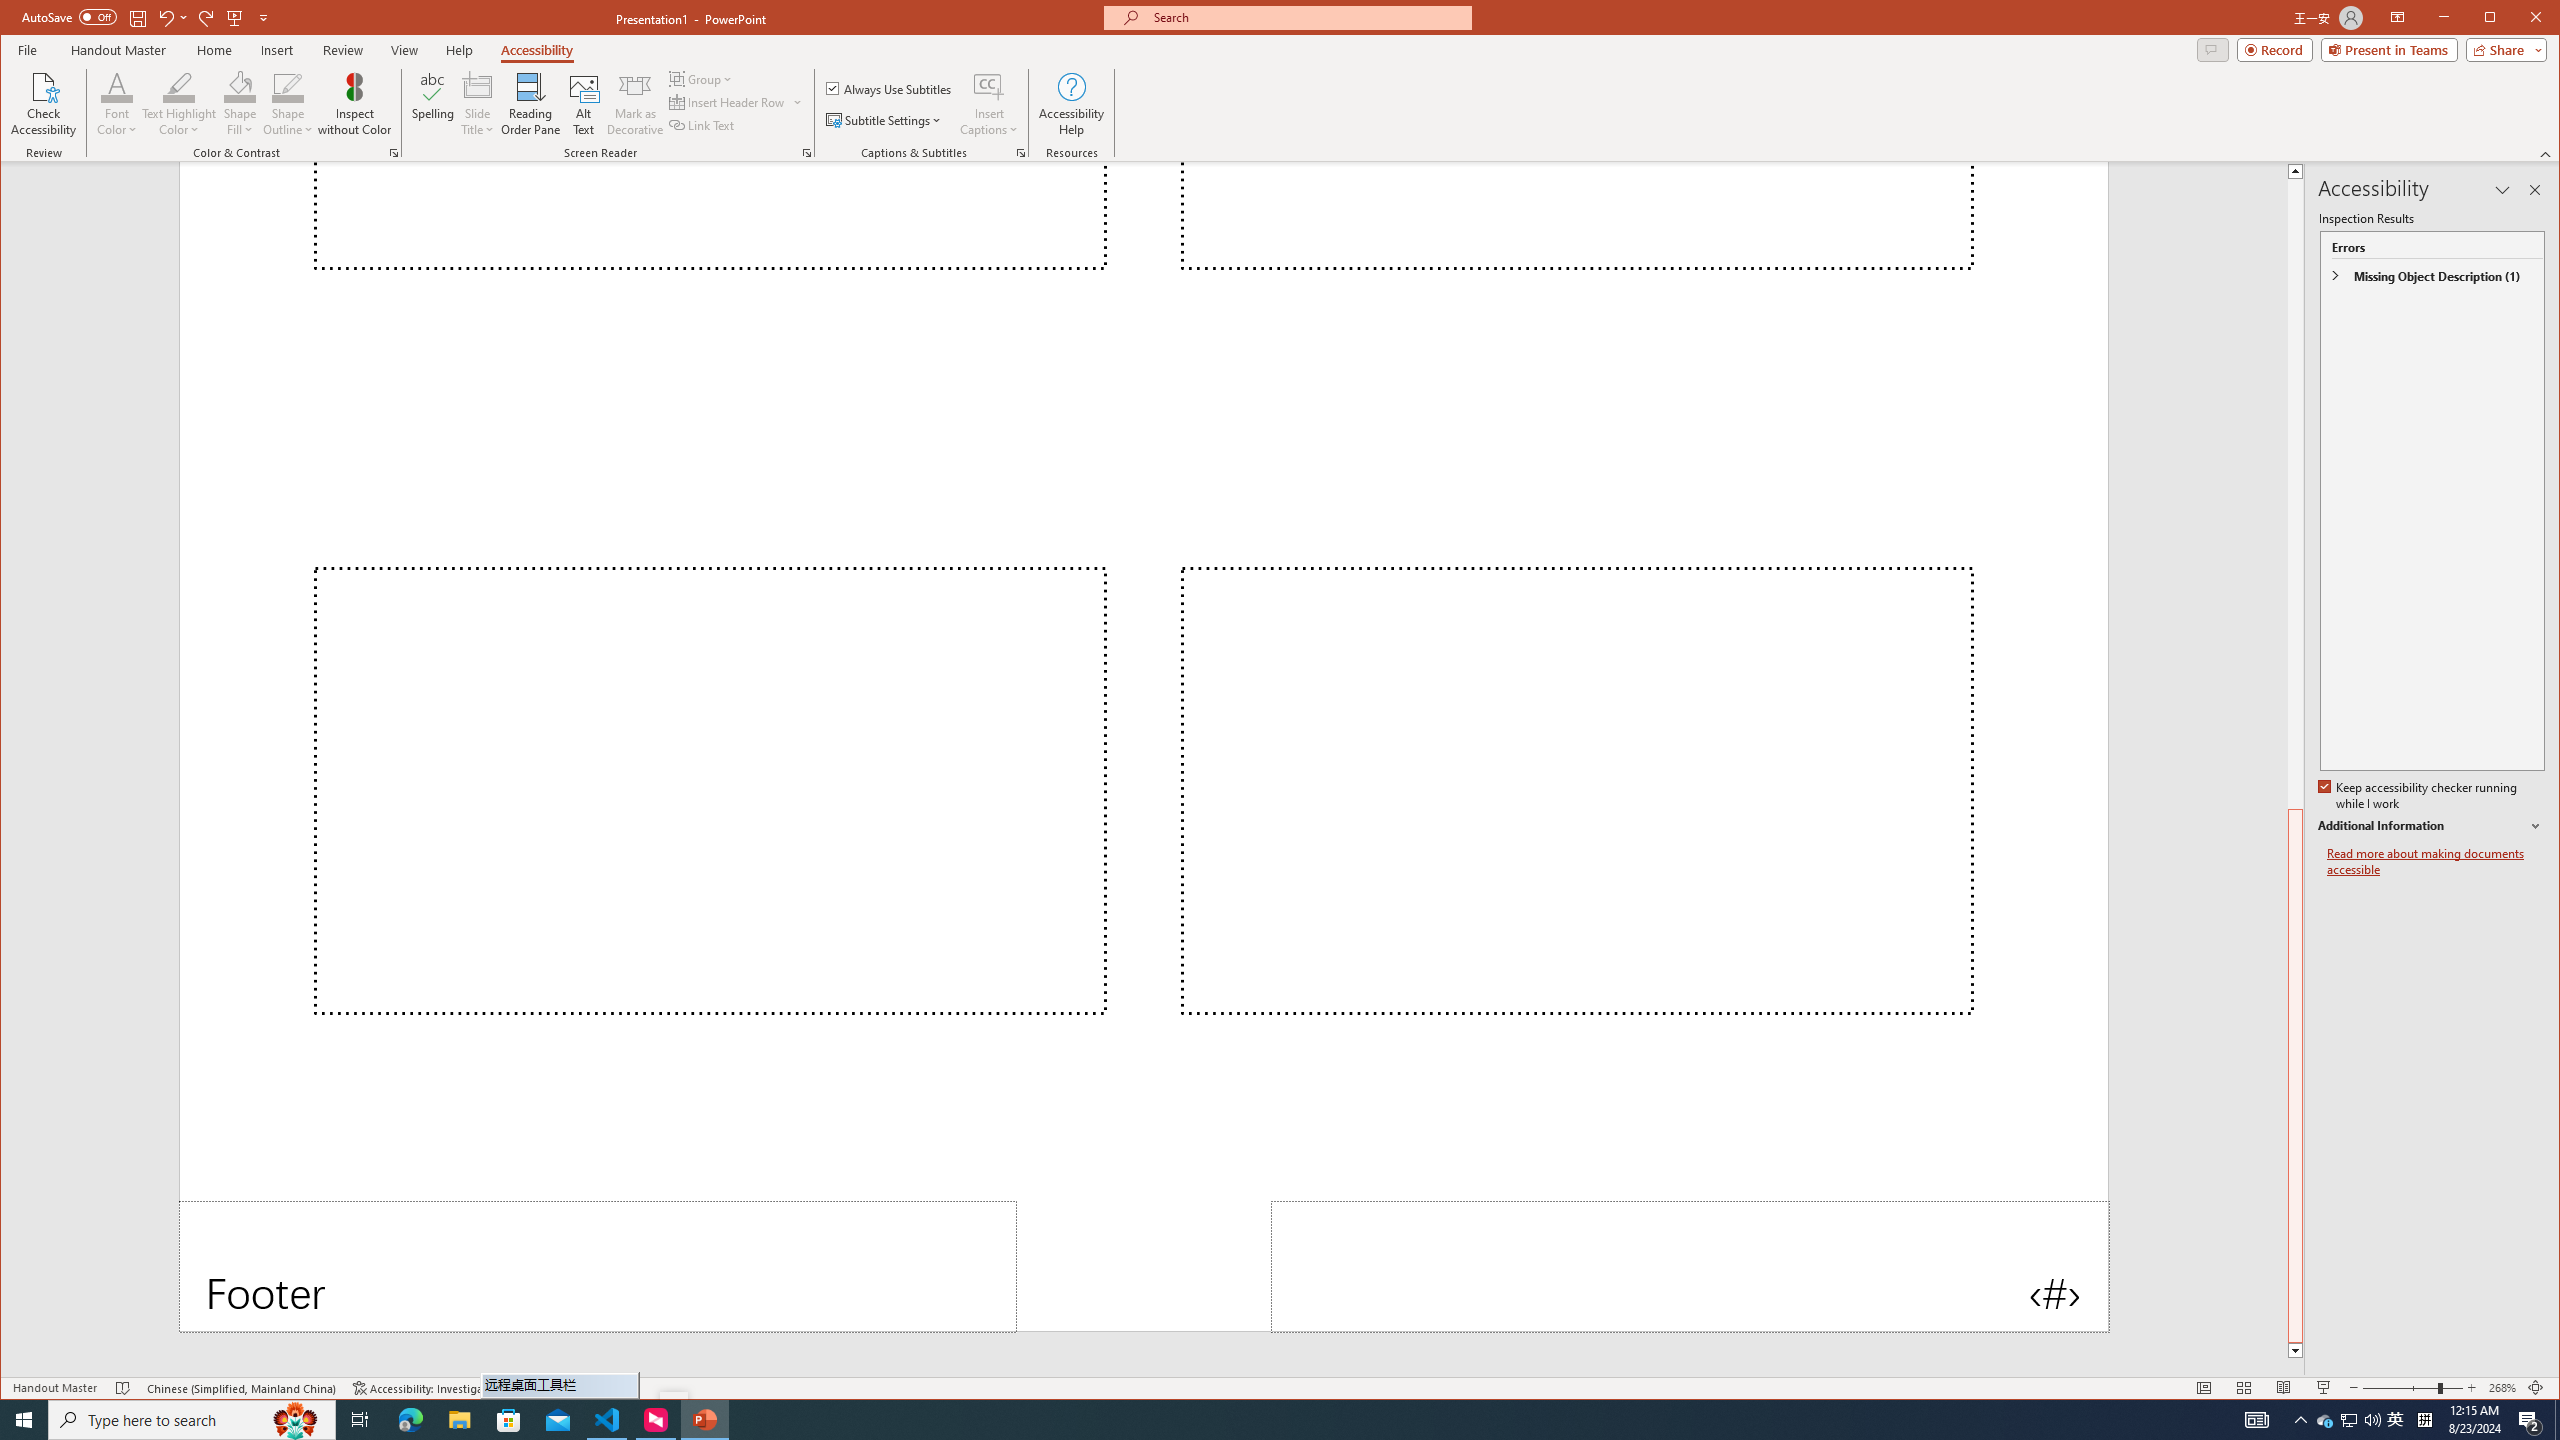 The height and width of the screenshot is (1440, 2560). I want to click on Insert Captions, so click(989, 104).